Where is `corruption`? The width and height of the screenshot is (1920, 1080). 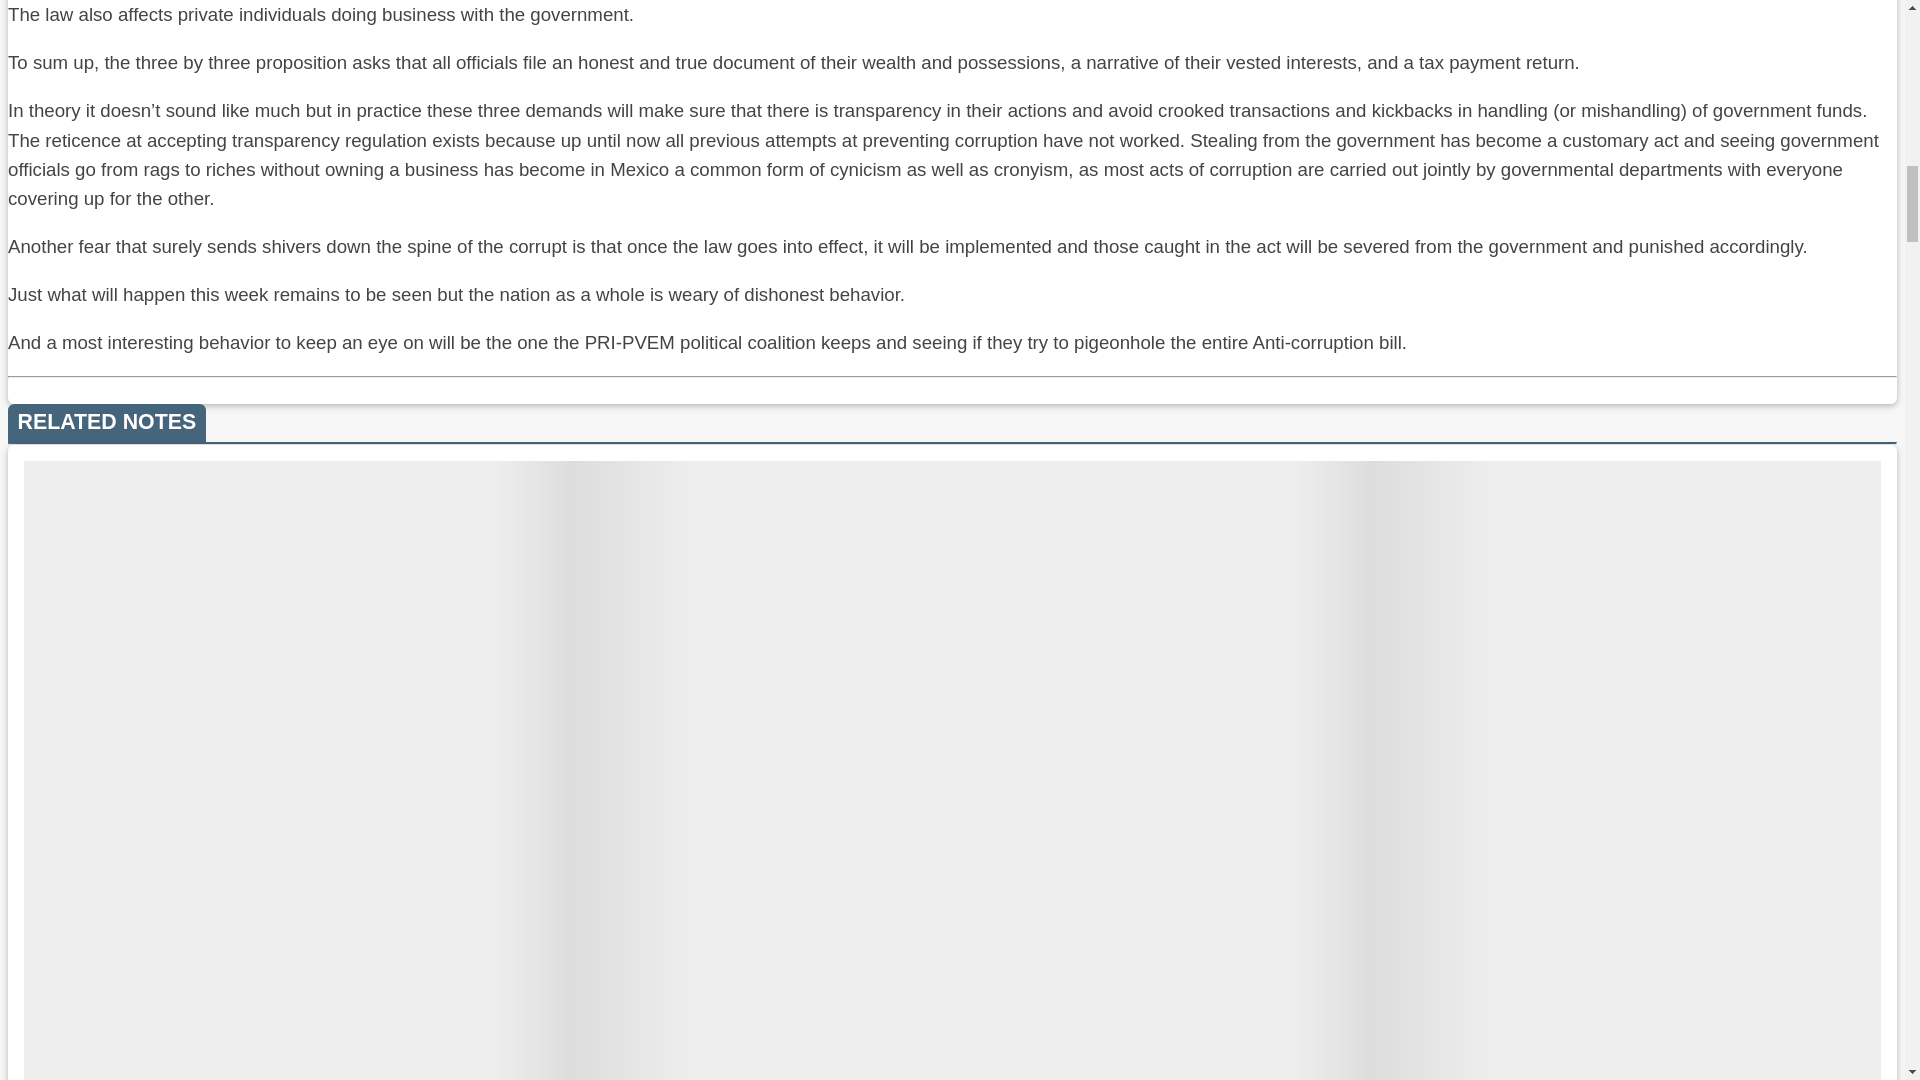 corruption is located at coordinates (40, 394).